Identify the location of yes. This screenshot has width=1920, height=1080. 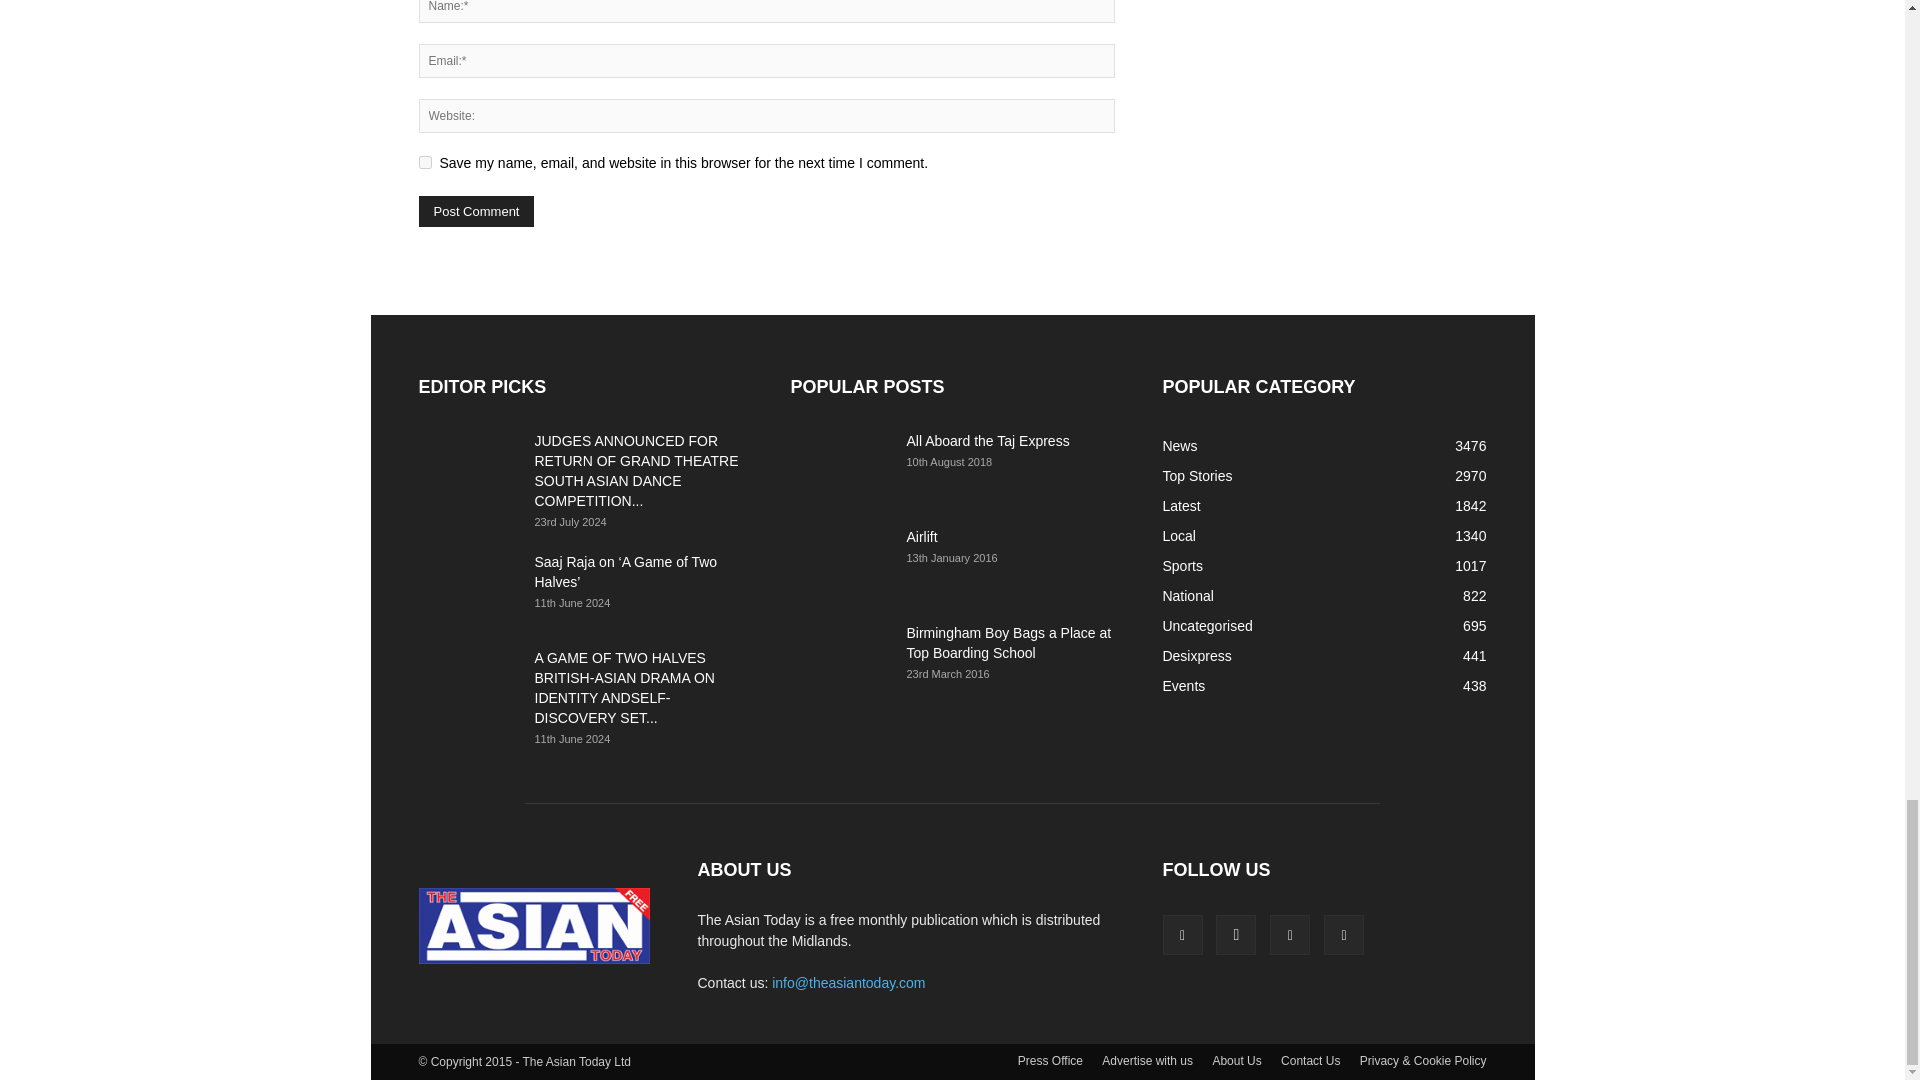
(424, 162).